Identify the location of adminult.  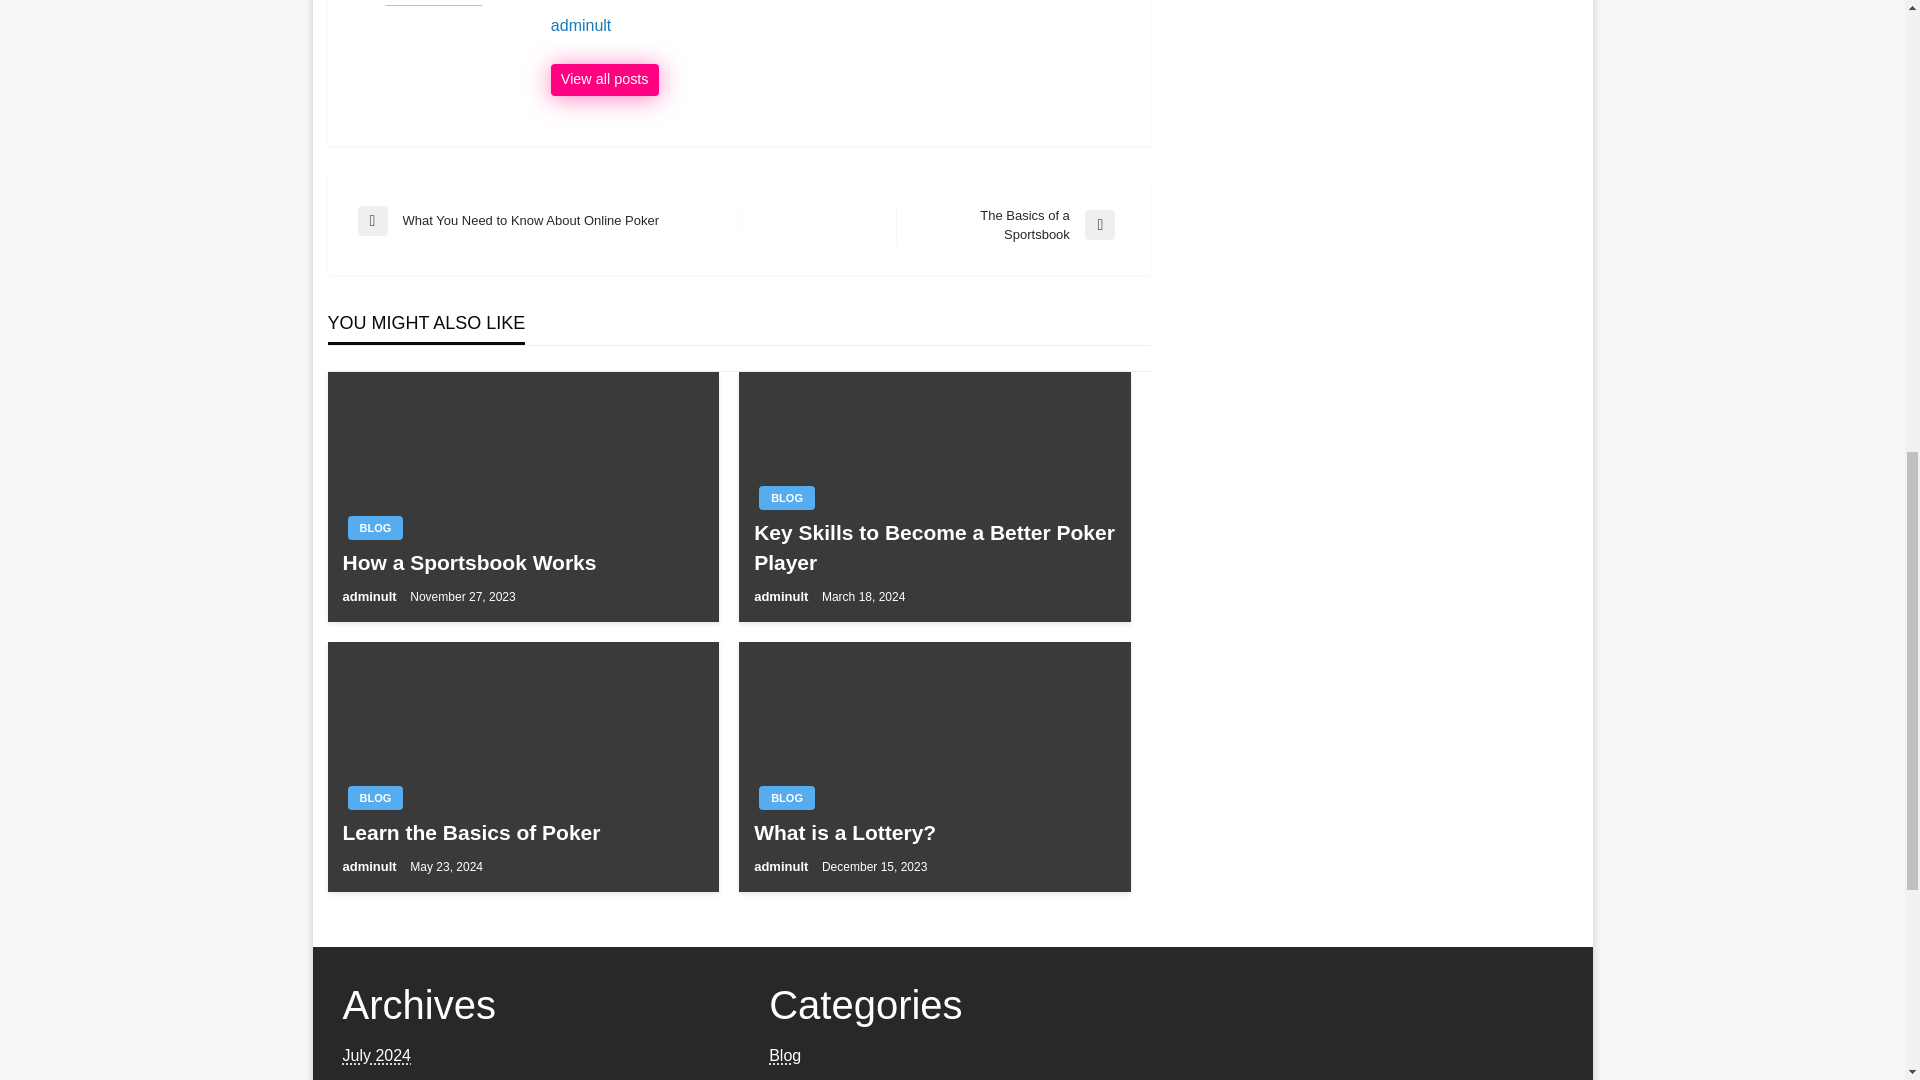
(783, 596).